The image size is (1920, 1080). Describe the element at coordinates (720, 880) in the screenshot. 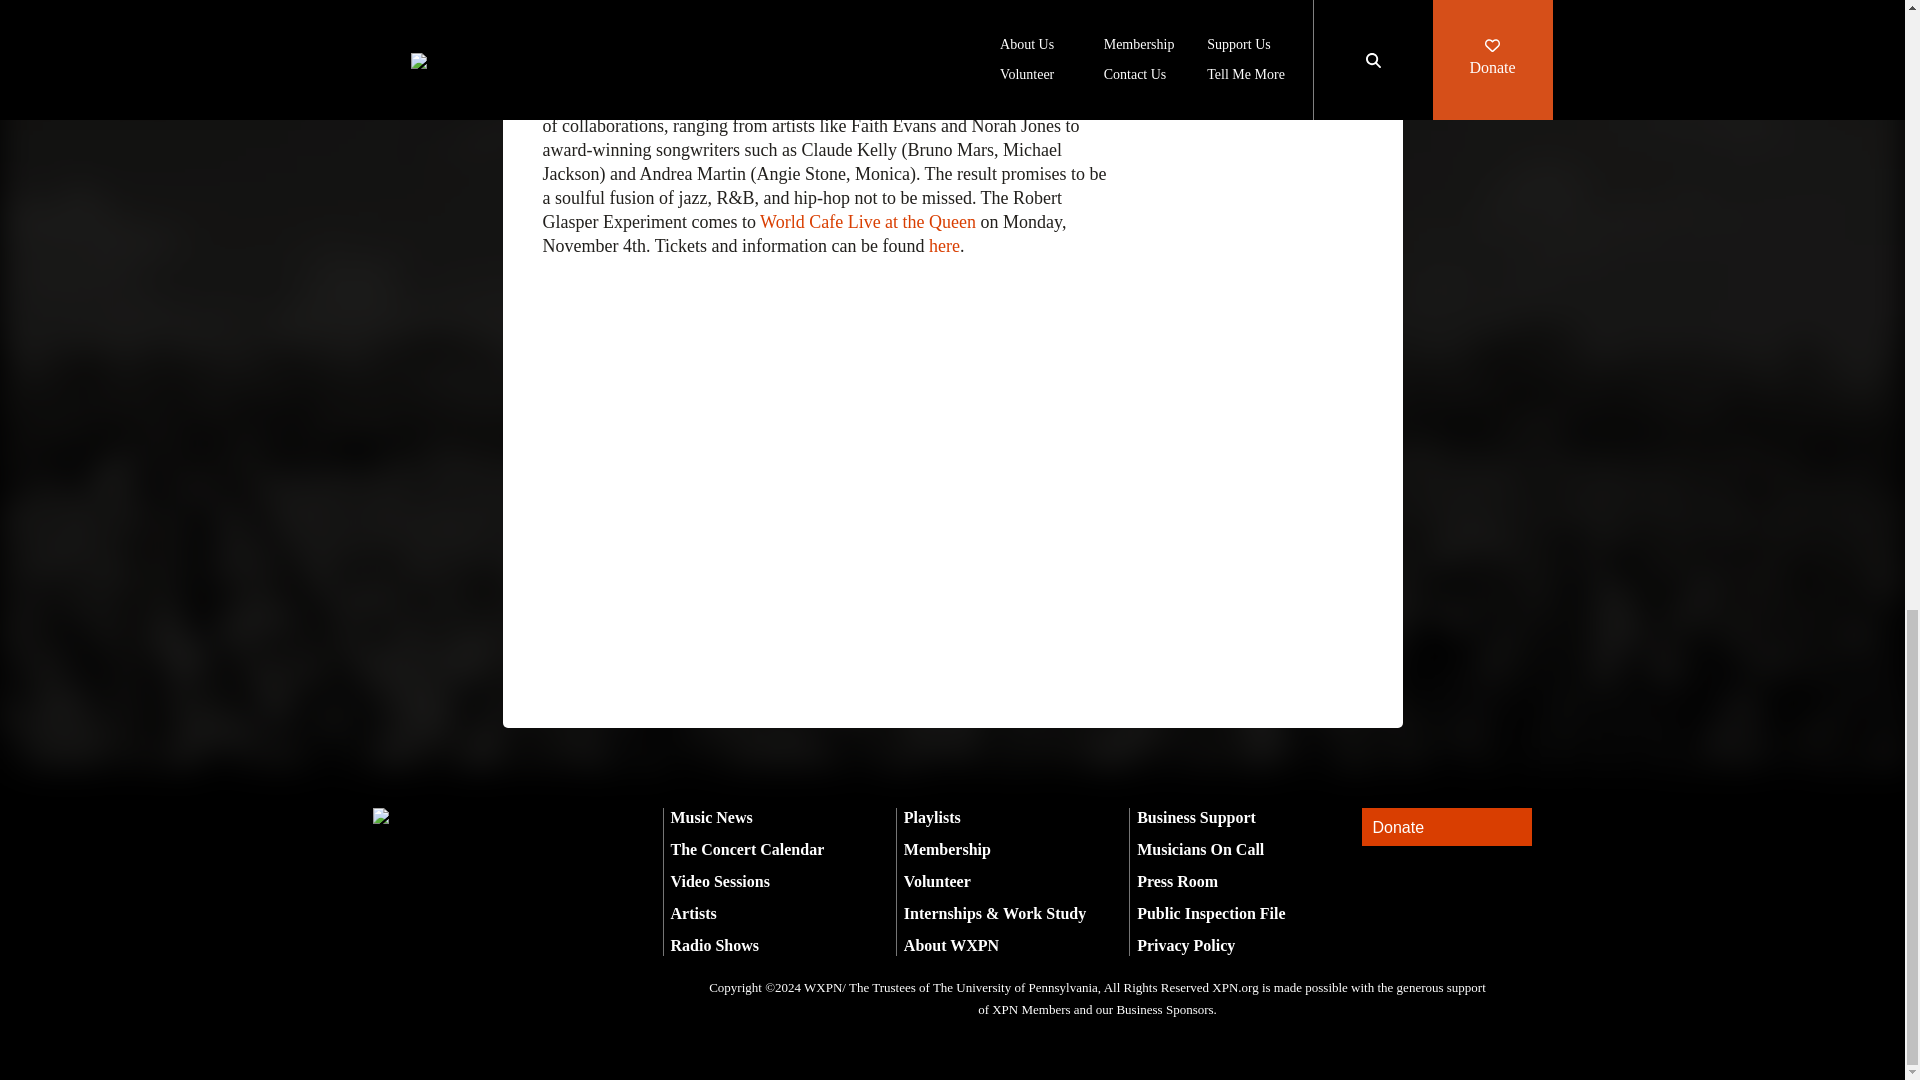

I see `Video Sessions` at that location.